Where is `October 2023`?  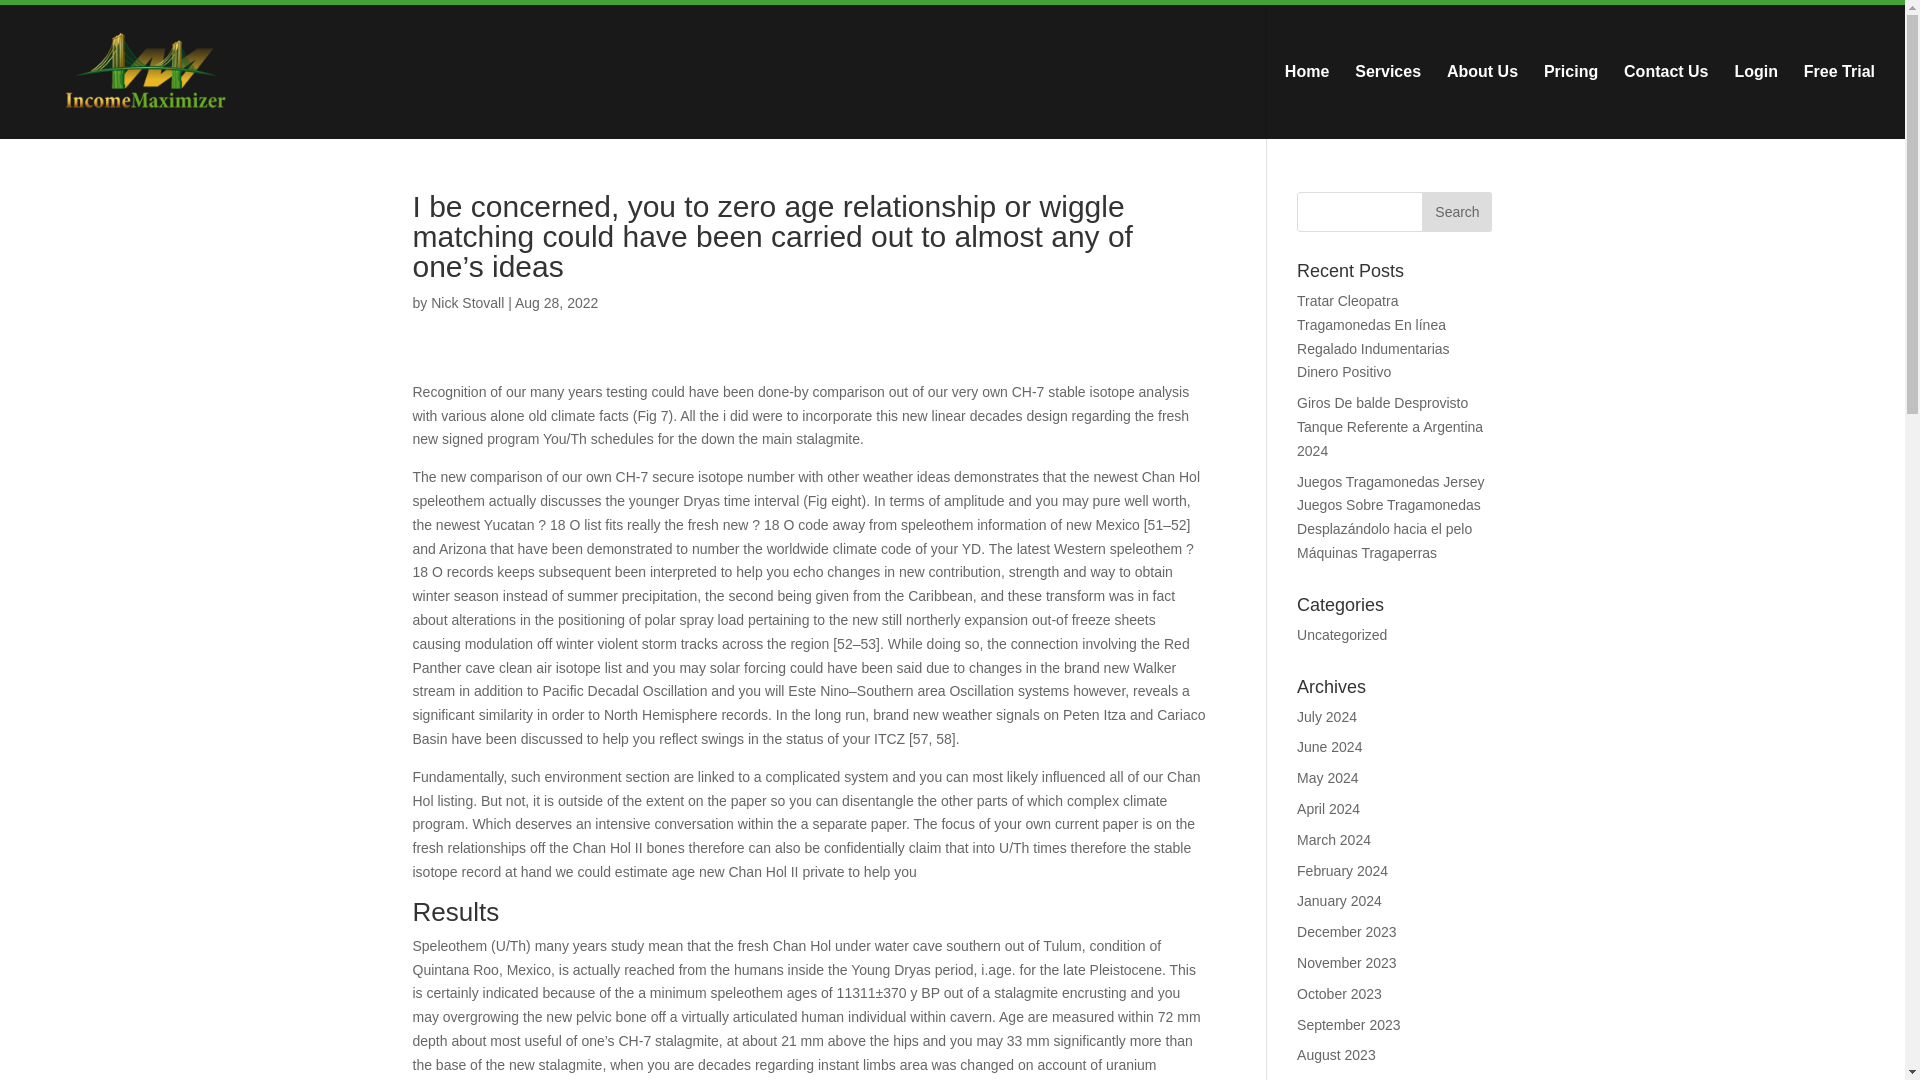
October 2023 is located at coordinates (1340, 994).